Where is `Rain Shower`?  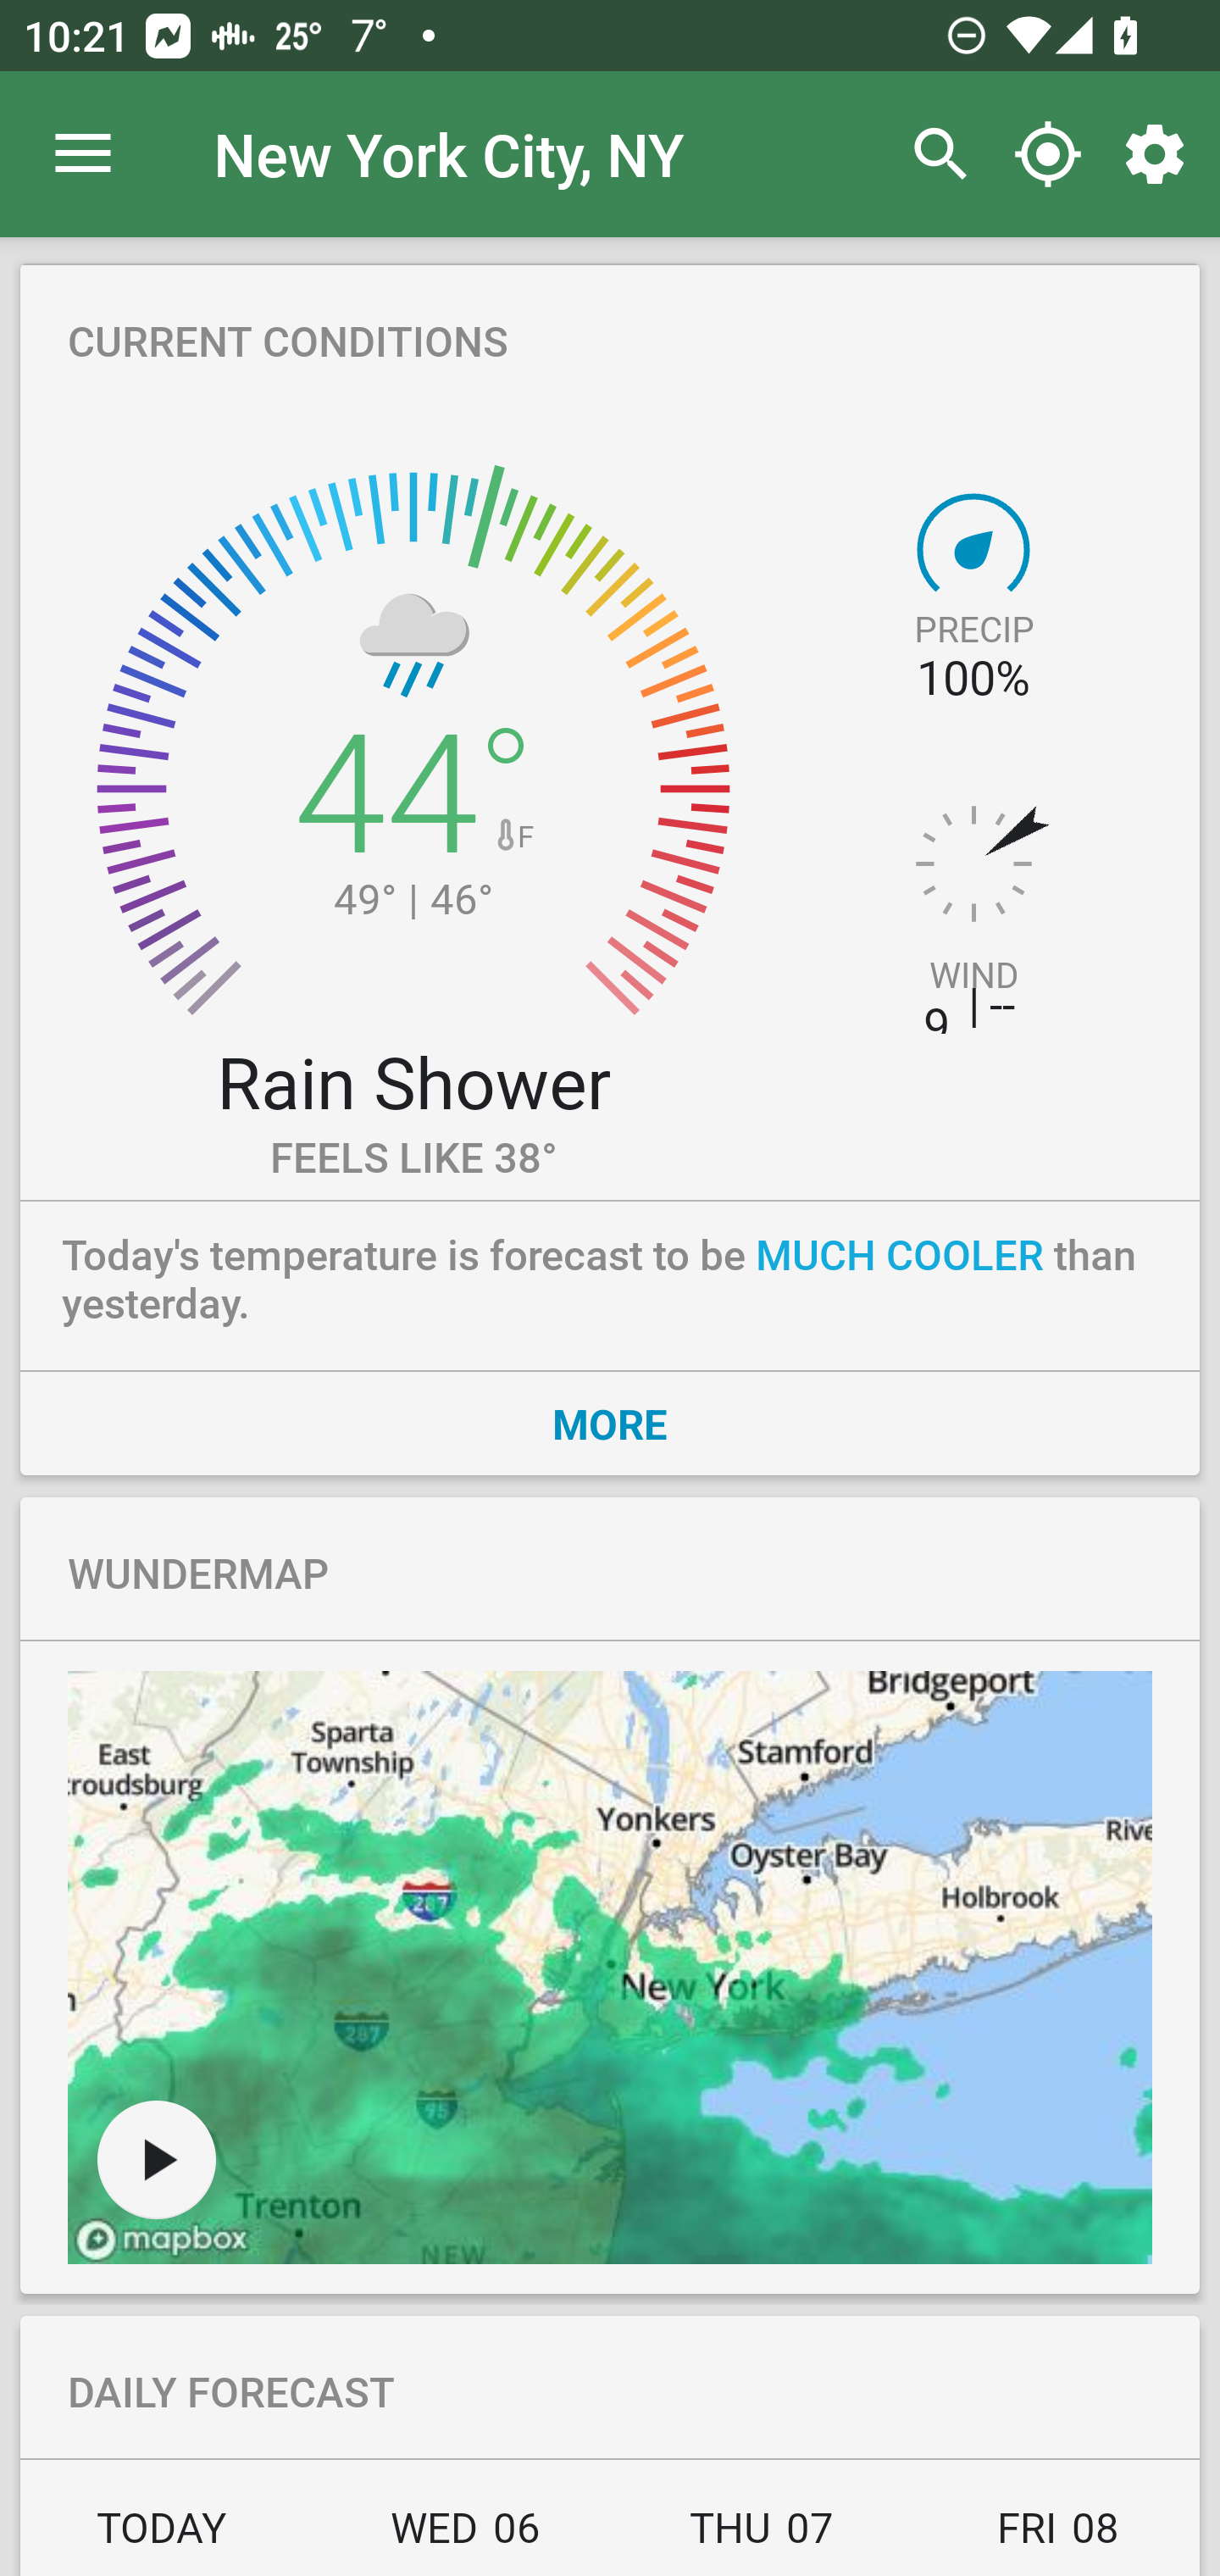 Rain Shower is located at coordinates (413, 1080).